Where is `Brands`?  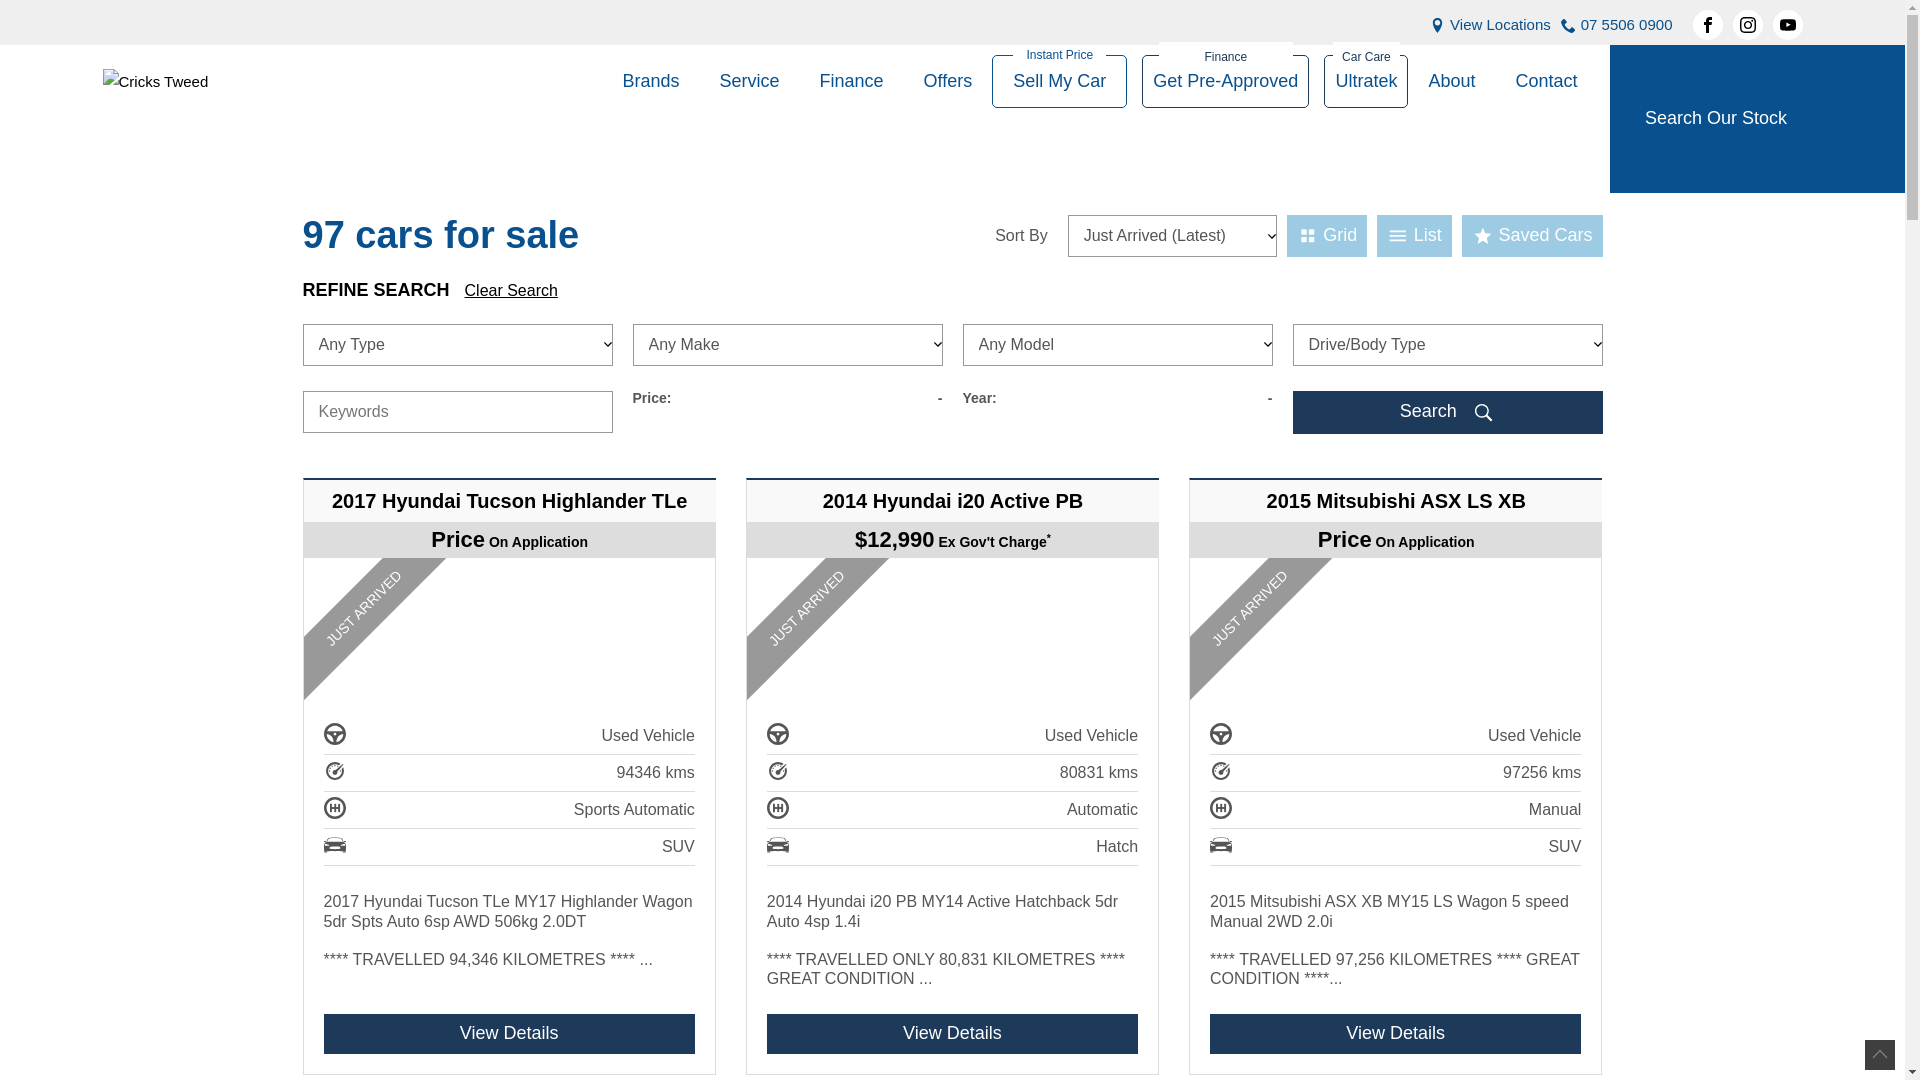 Brands is located at coordinates (650, 82).